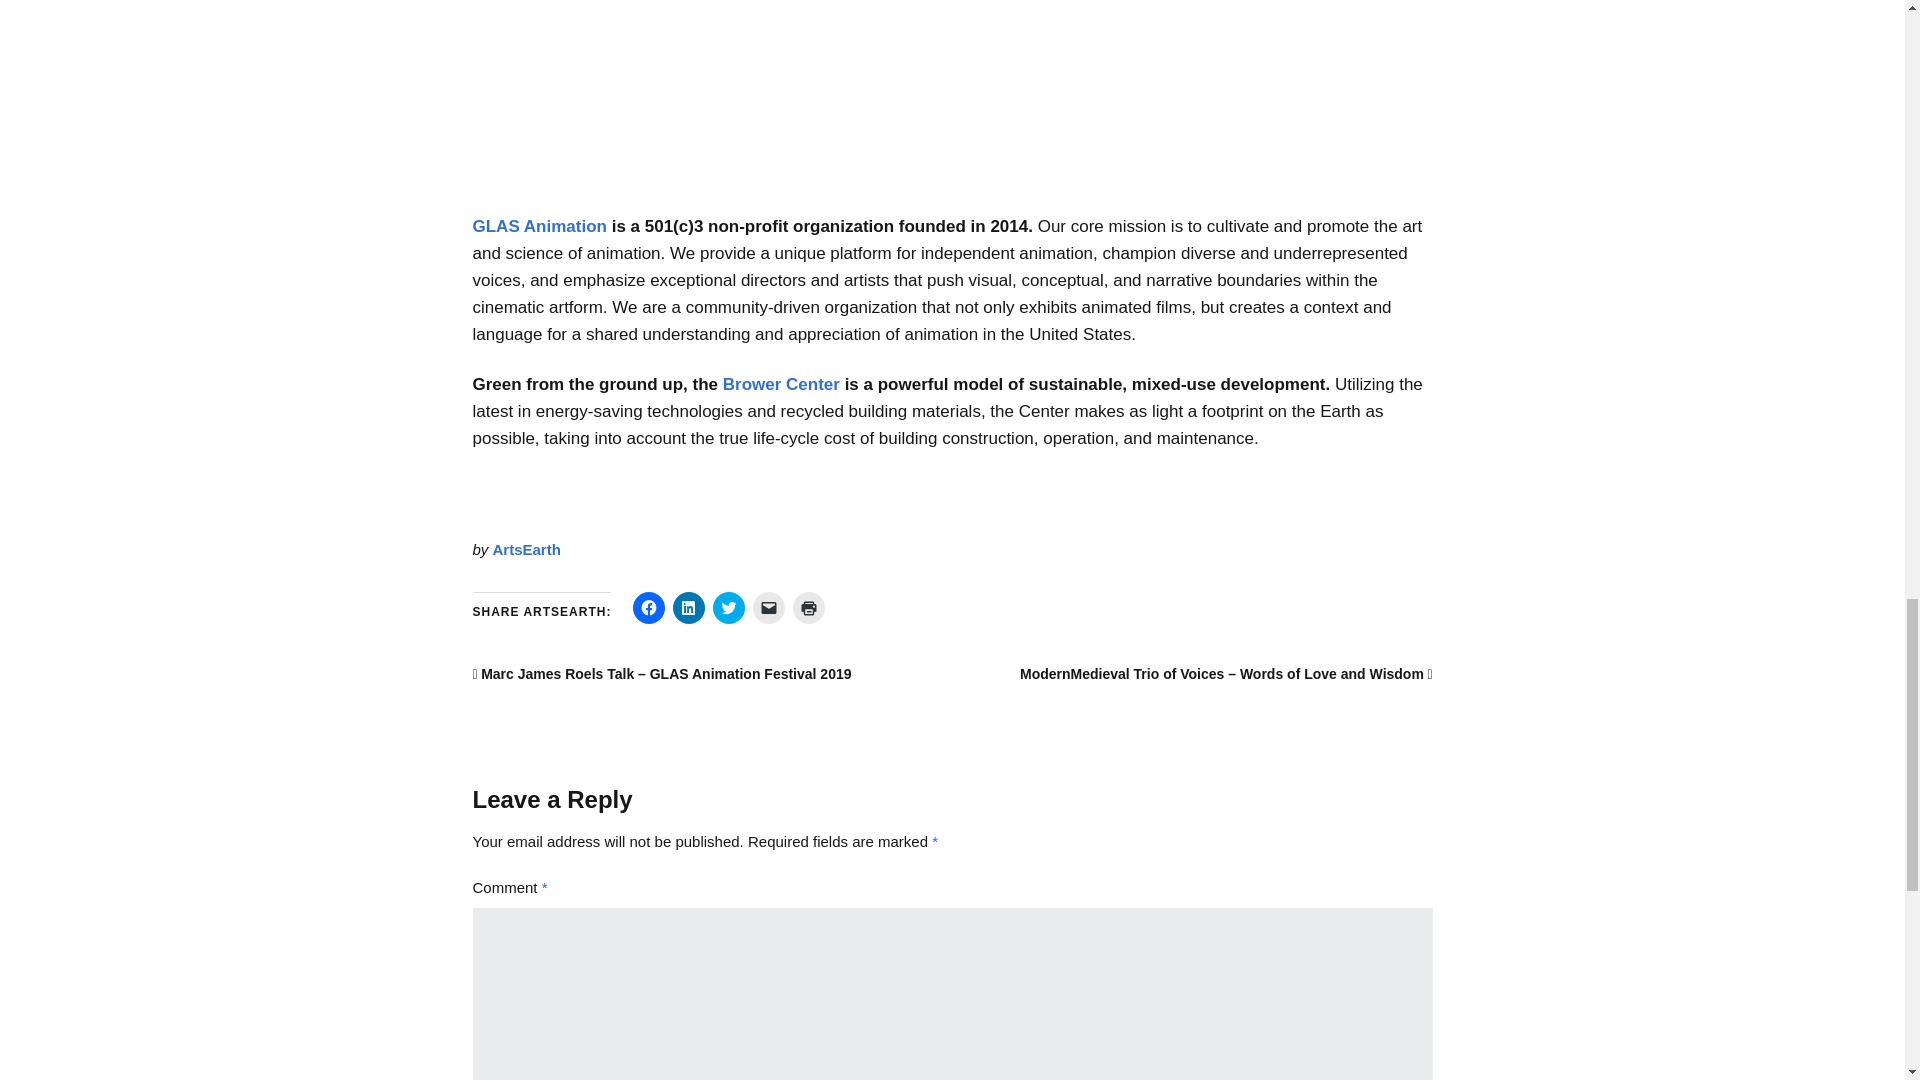  Describe the element at coordinates (782, 384) in the screenshot. I see `Brower Center` at that location.